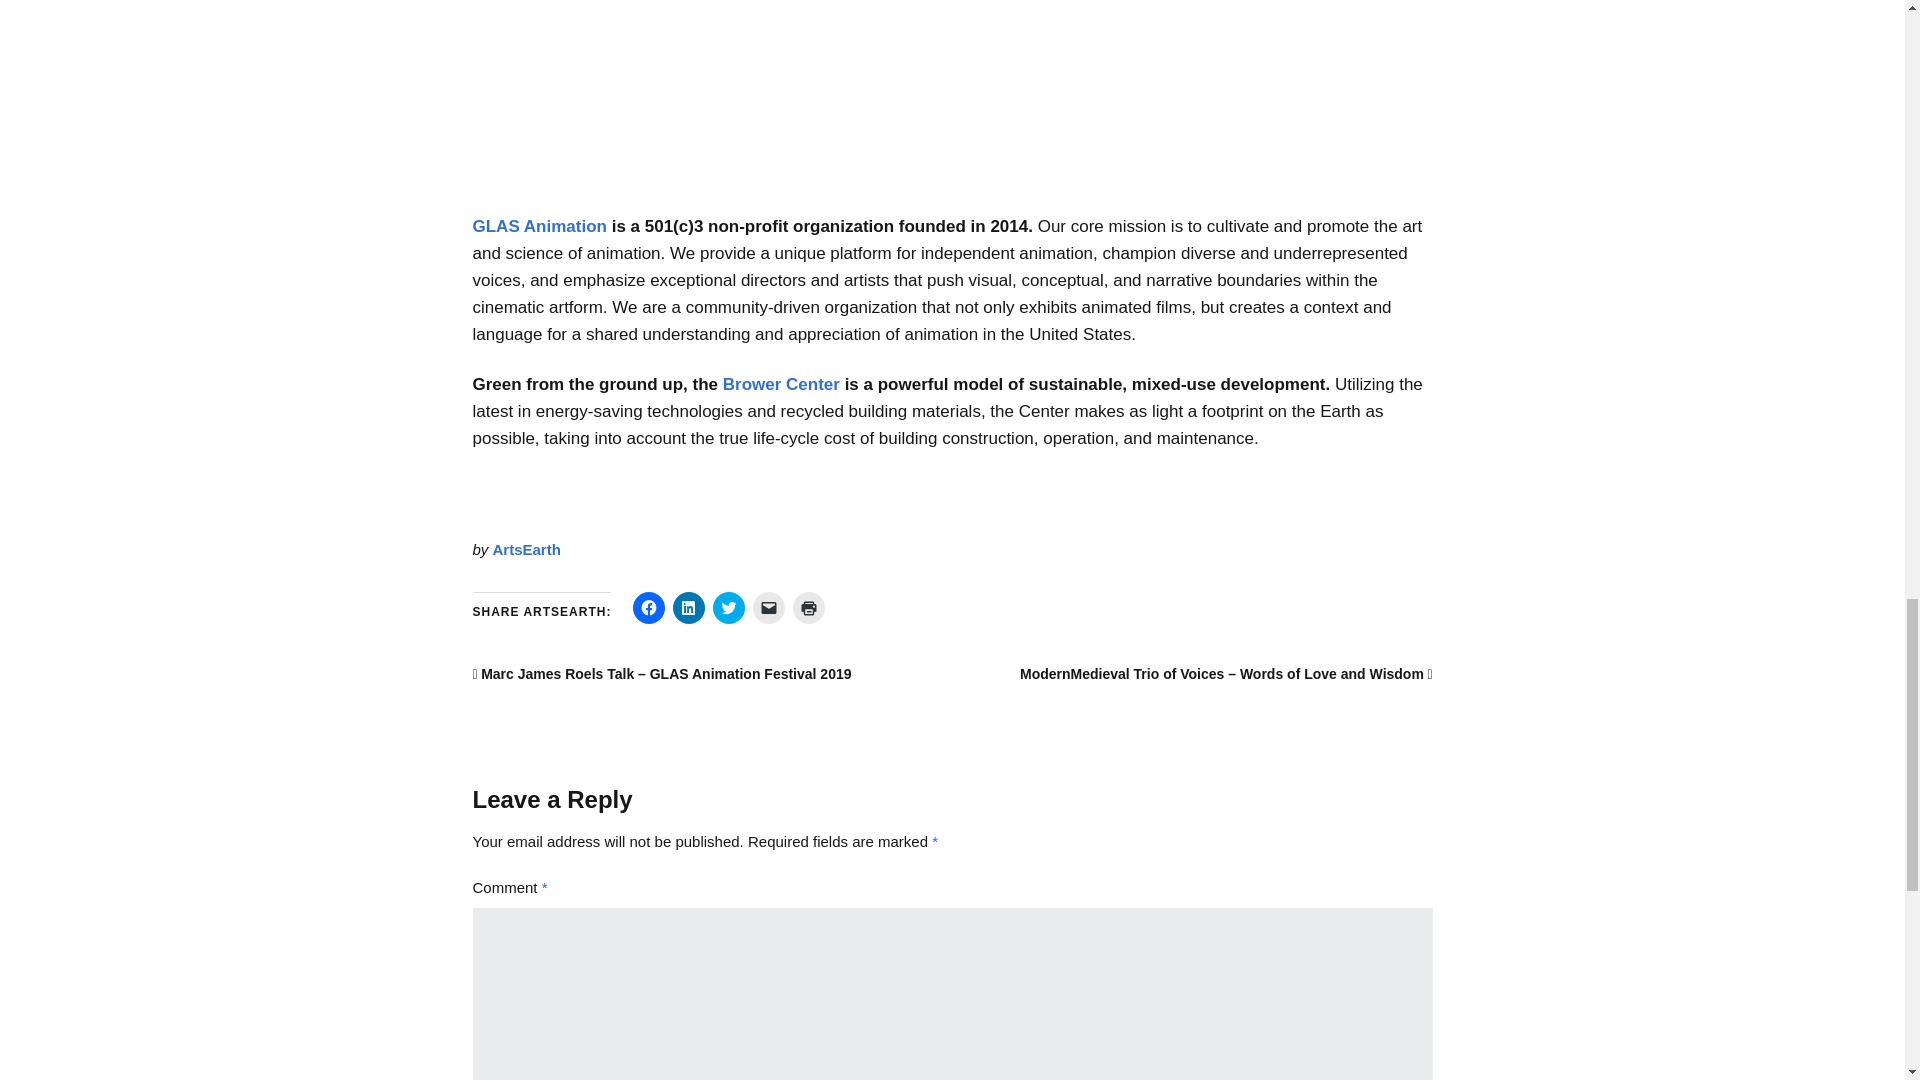  Describe the element at coordinates (782, 384) in the screenshot. I see `Brower Center` at that location.